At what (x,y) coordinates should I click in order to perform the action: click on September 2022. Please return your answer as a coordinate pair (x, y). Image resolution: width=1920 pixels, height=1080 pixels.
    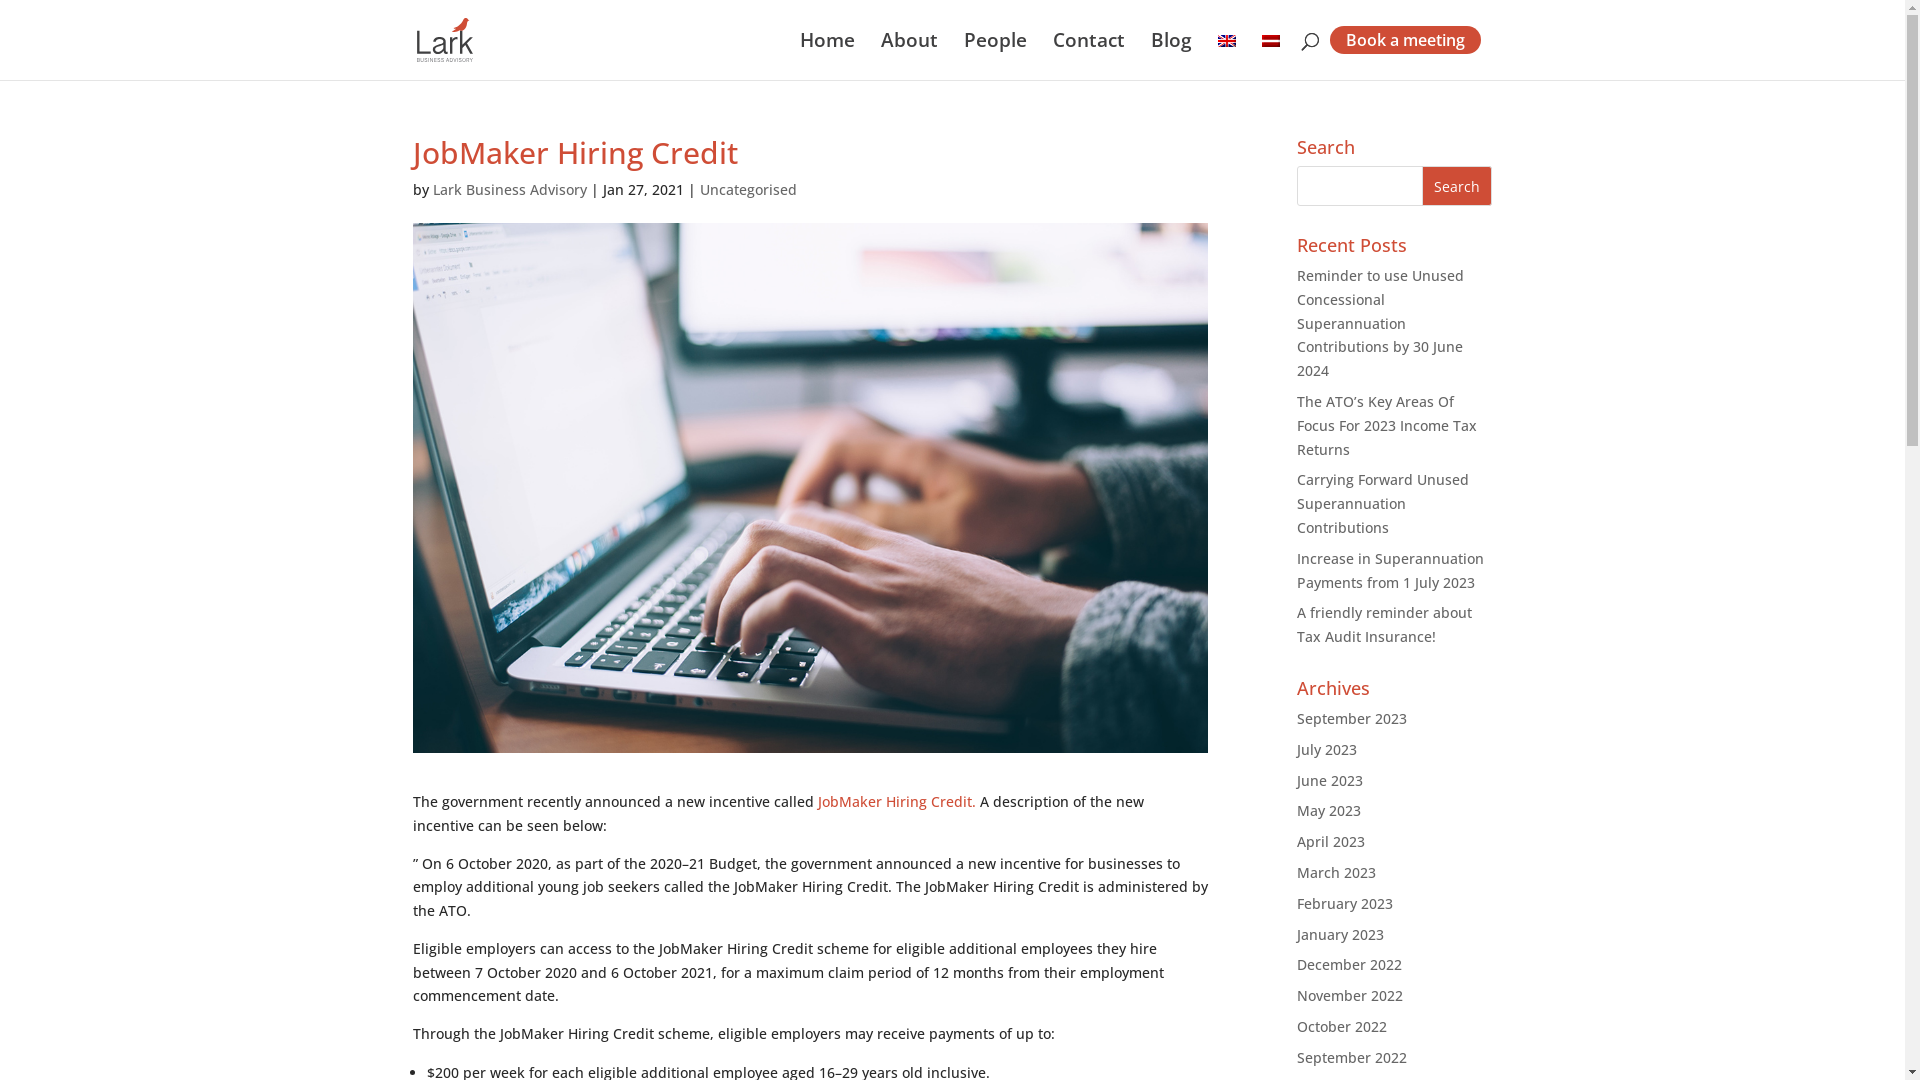
    Looking at the image, I should click on (1352, 1058).